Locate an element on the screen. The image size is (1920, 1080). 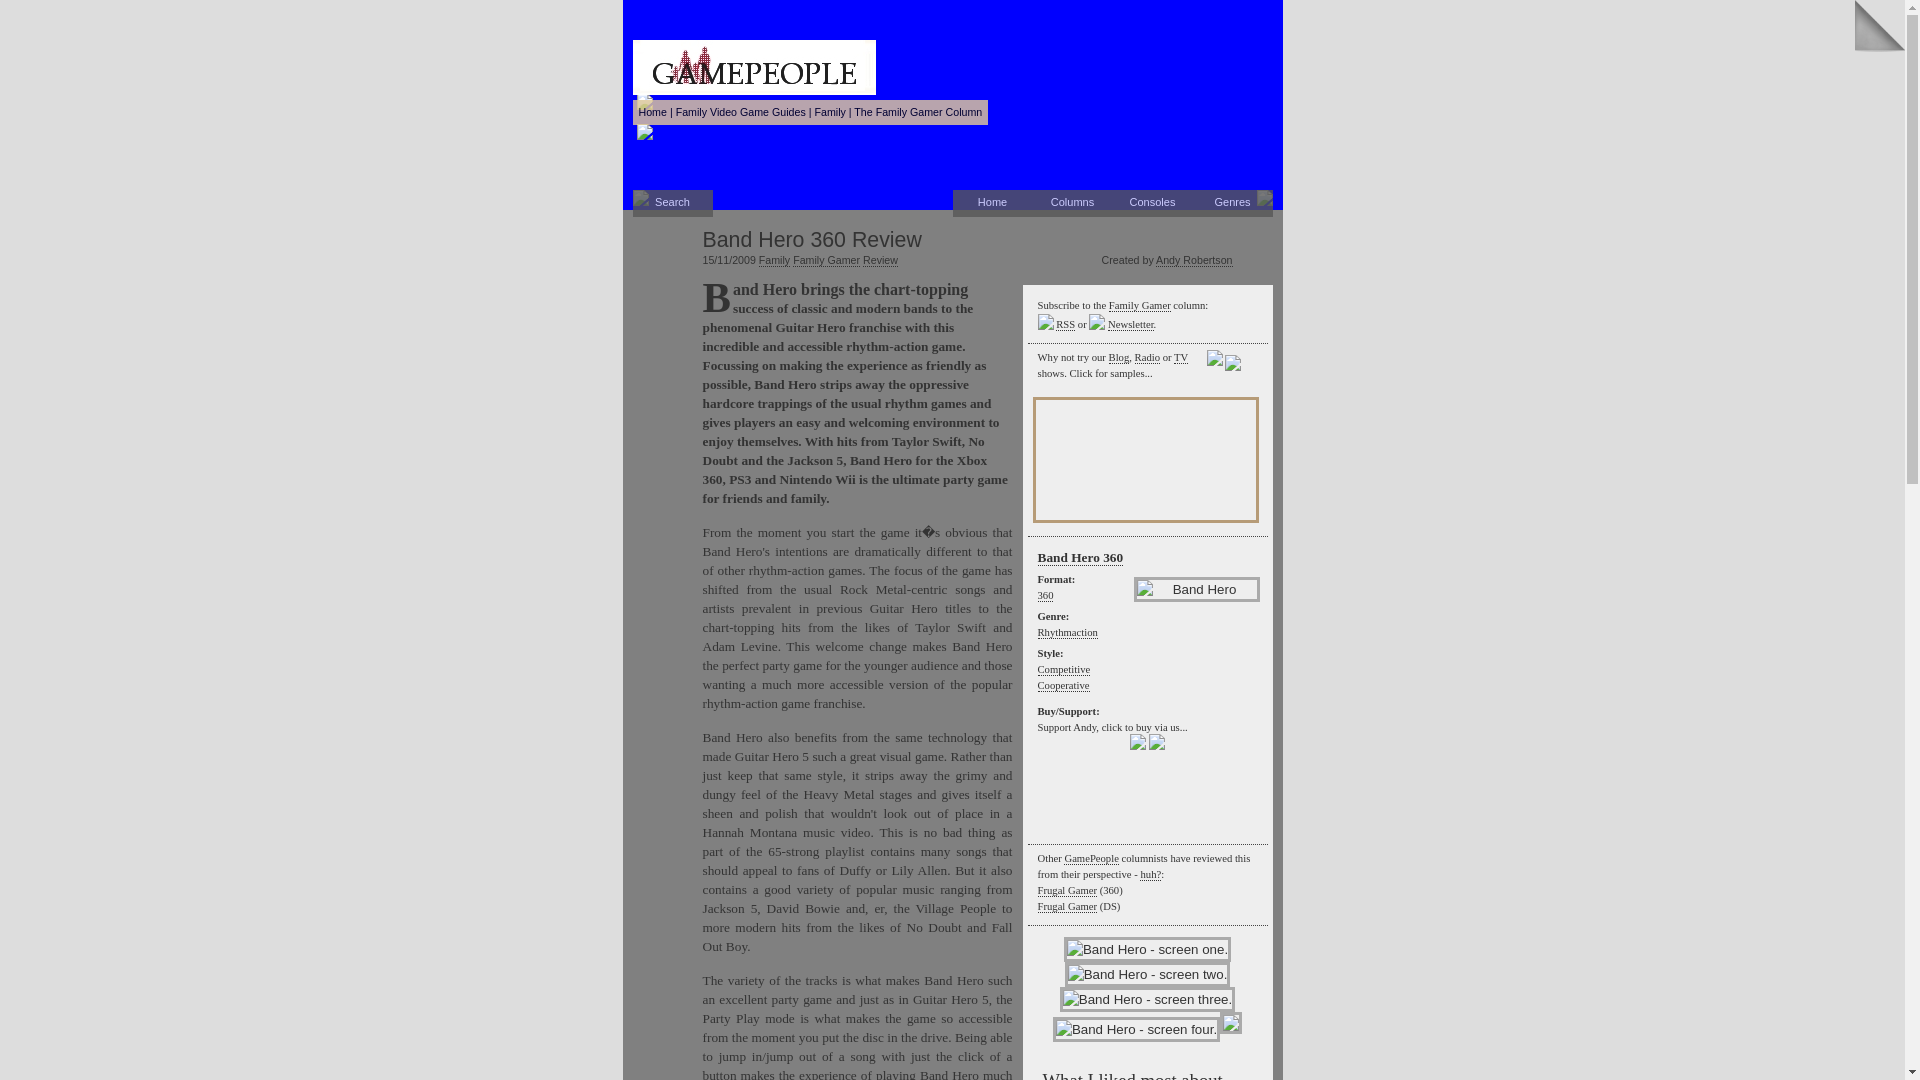
Home is located at coordinates (992, 204).